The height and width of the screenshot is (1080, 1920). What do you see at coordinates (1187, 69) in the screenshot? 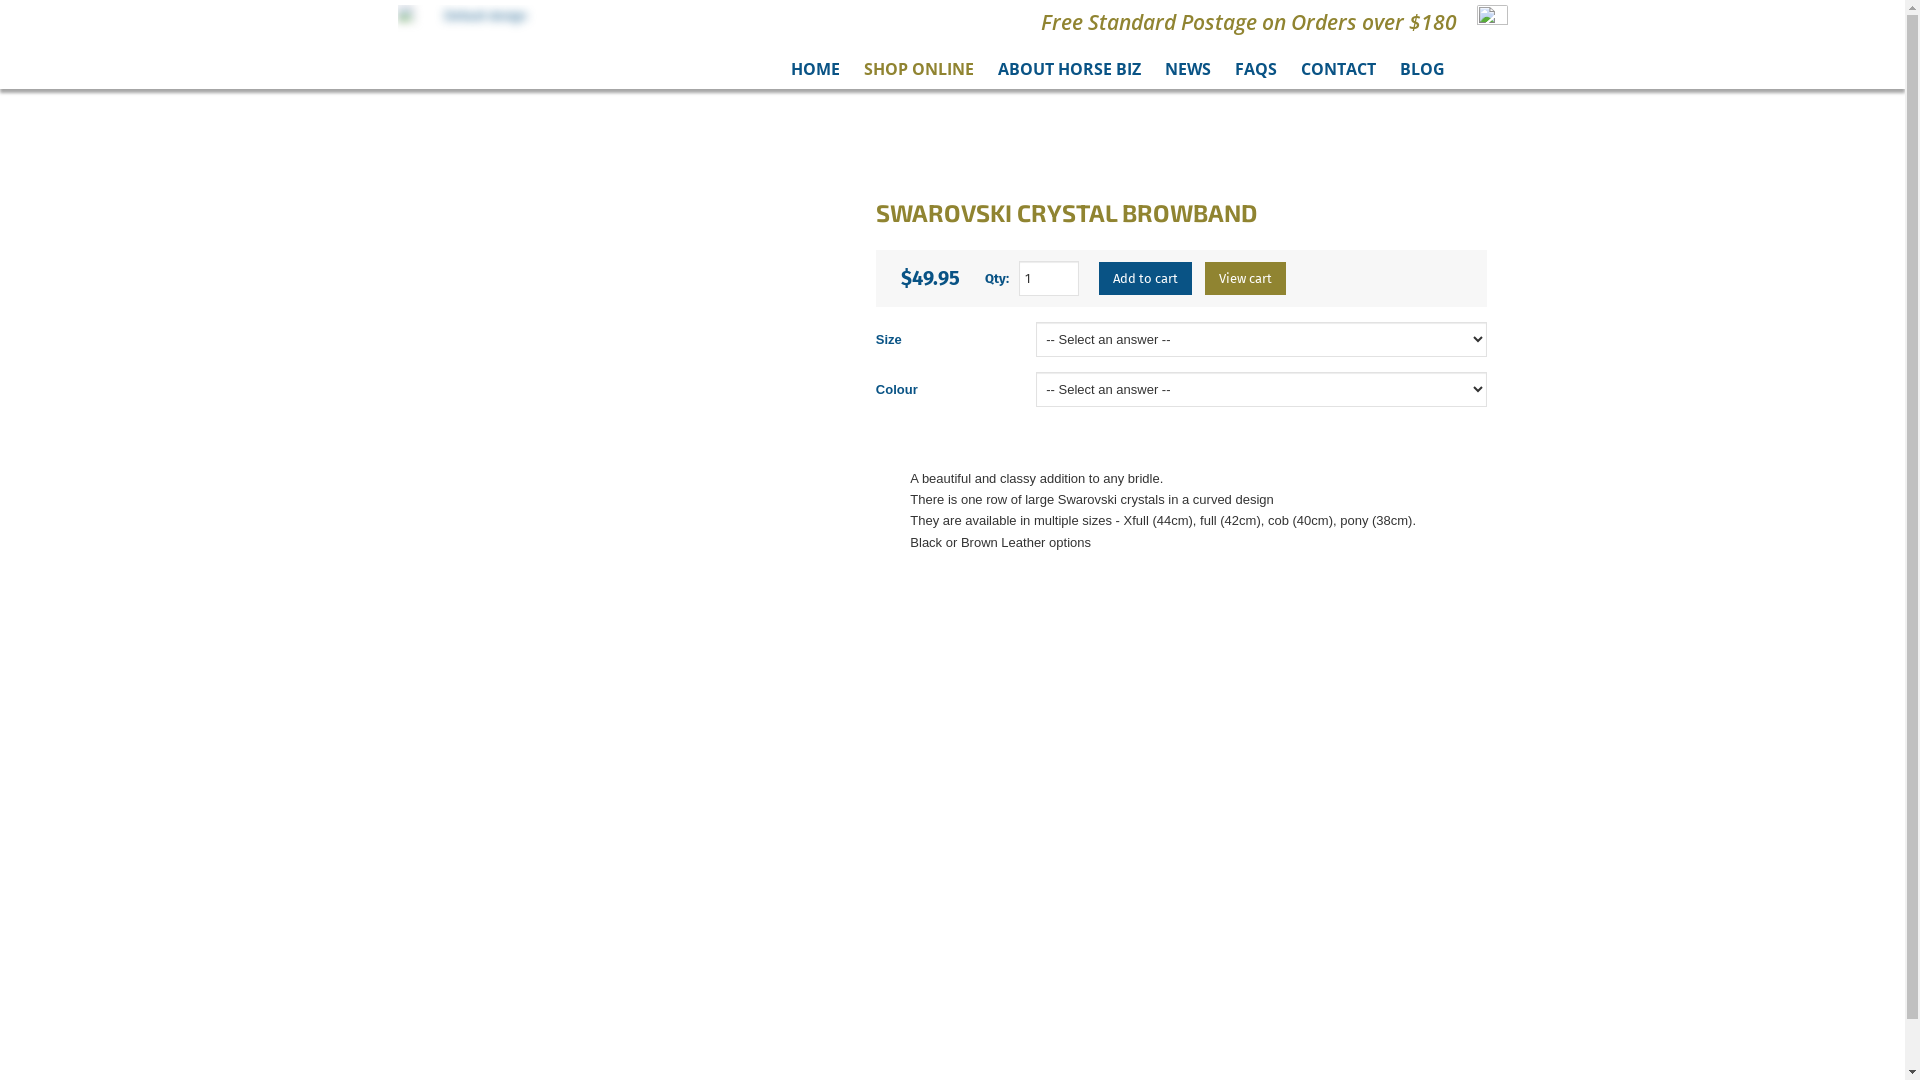
I see `NEWS` at bounding box center [1187, 69].